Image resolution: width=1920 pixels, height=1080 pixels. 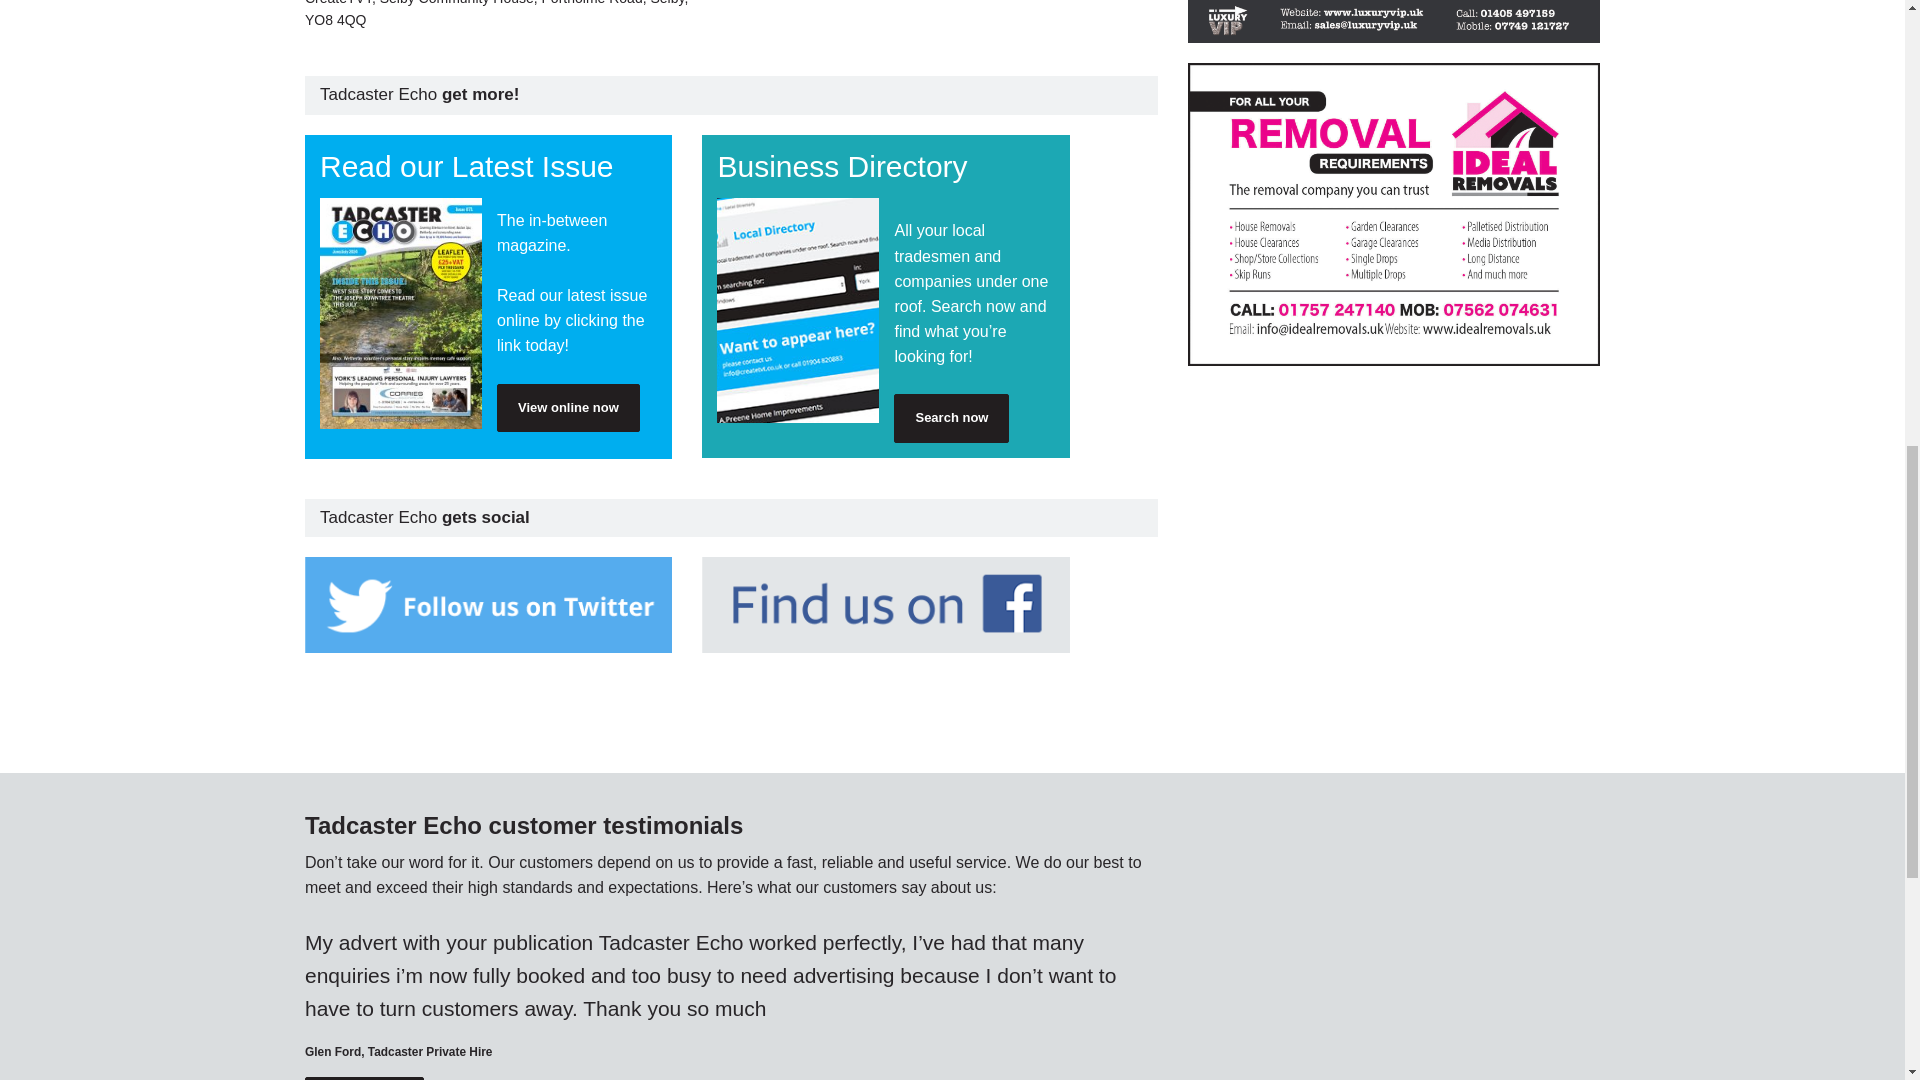 I want to click on Find us and like on Facebook, so click(x=886, y=605).